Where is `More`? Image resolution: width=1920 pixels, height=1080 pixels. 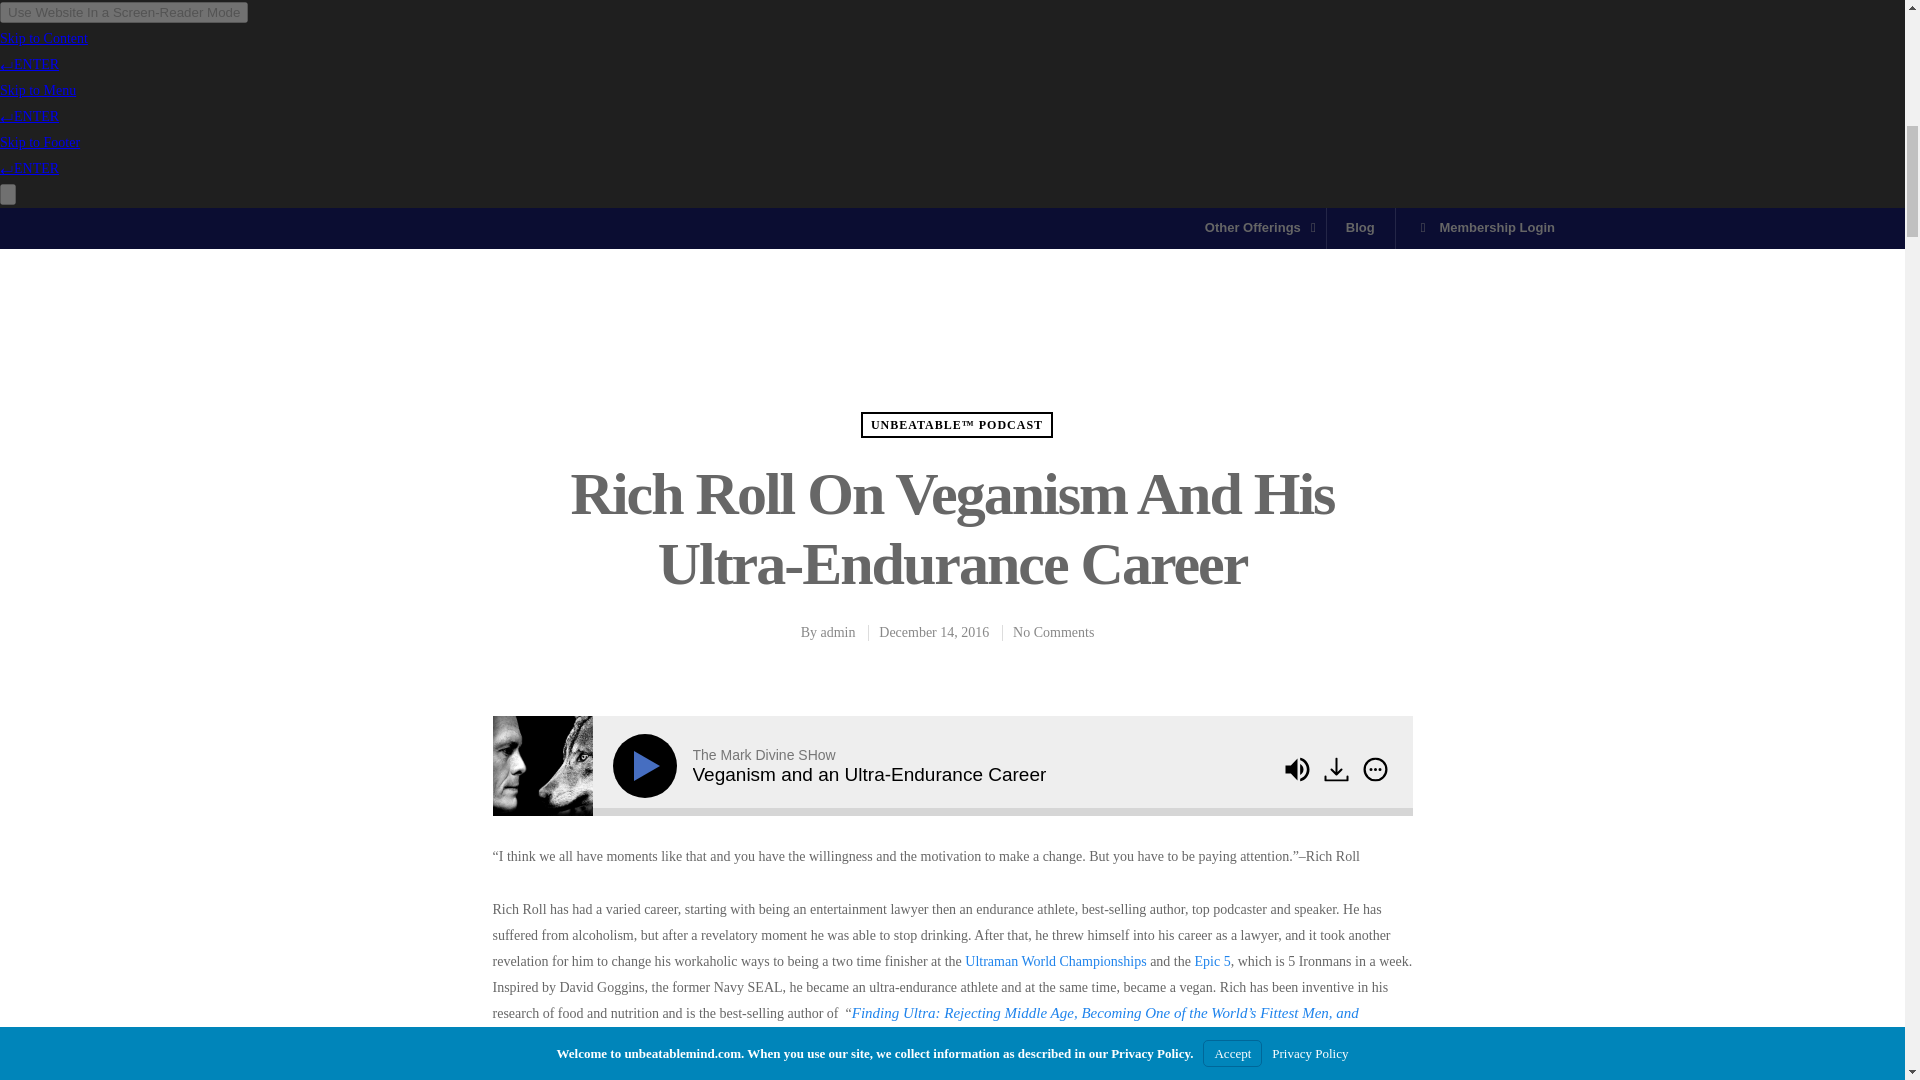 More is located at coordinates (1375, 768).